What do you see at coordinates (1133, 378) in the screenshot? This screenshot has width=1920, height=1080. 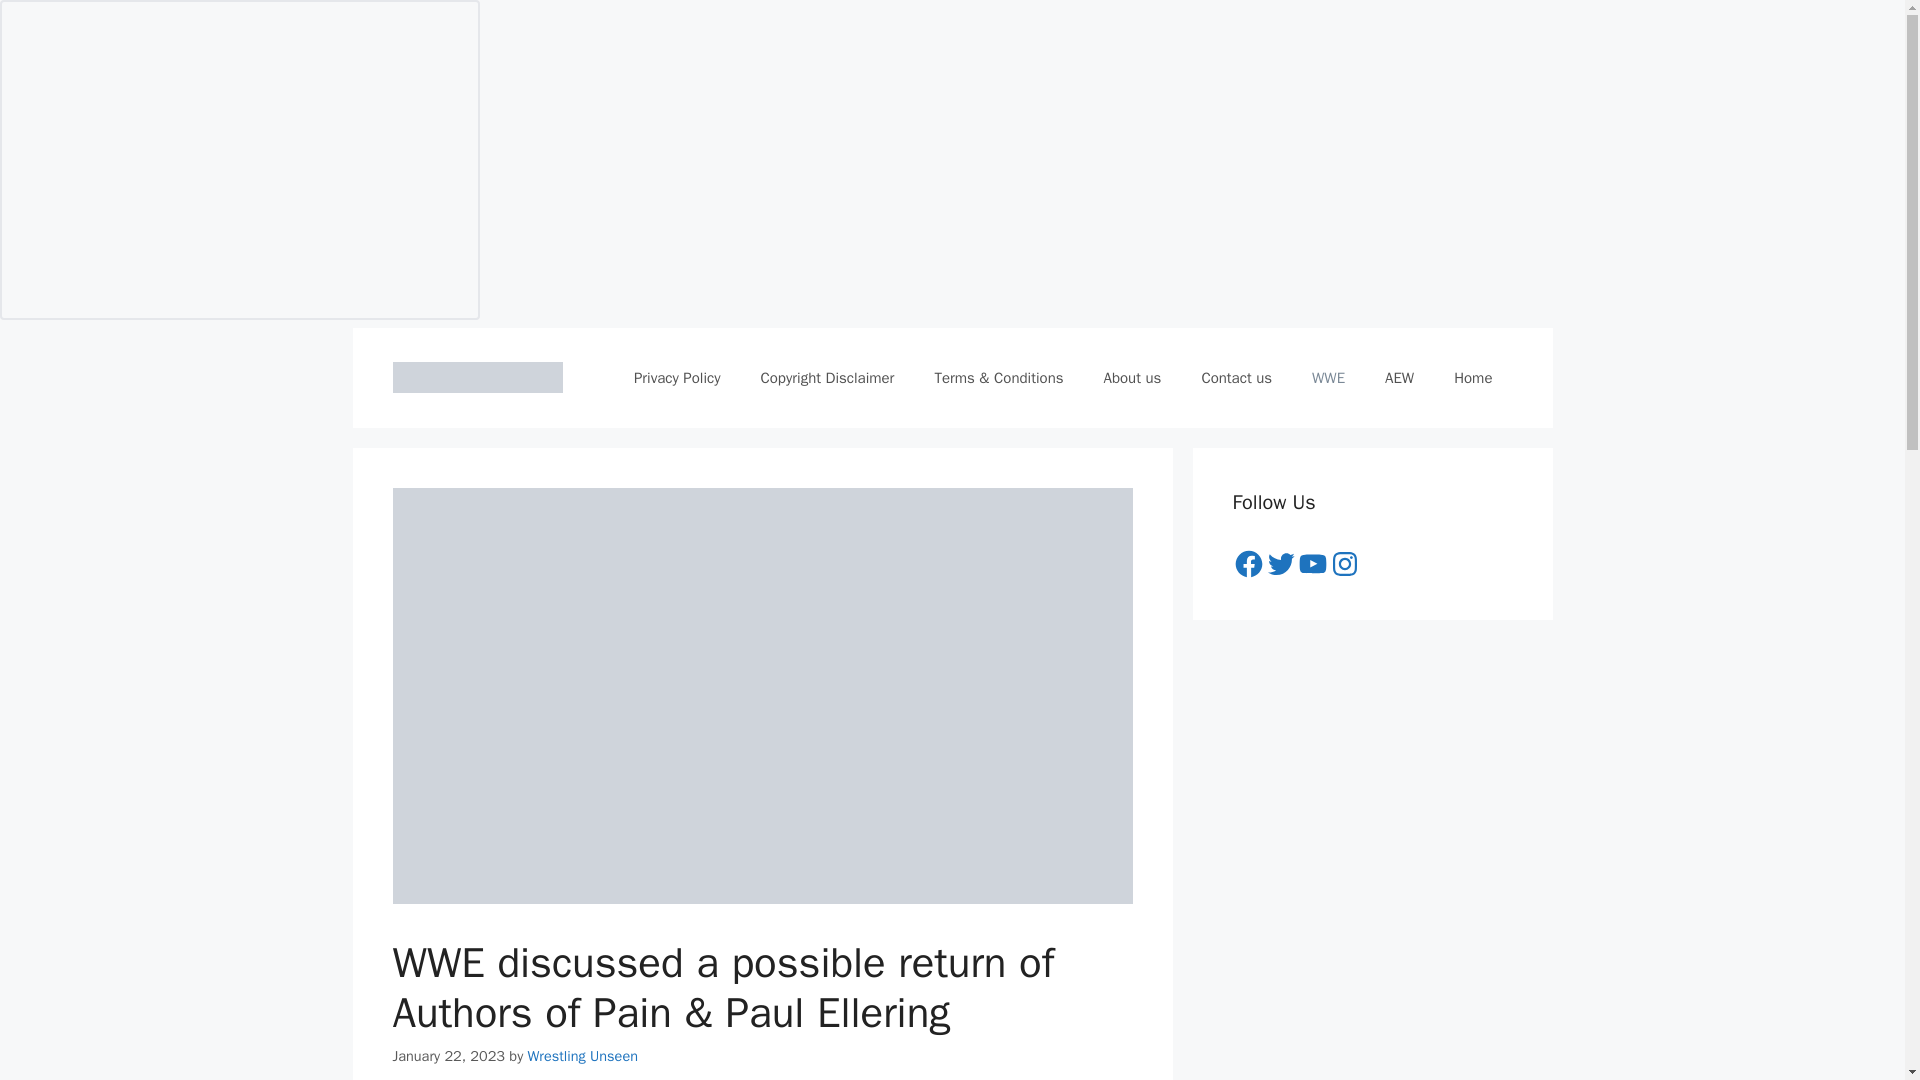 I see `About us` at bounding box center [1133, 378].